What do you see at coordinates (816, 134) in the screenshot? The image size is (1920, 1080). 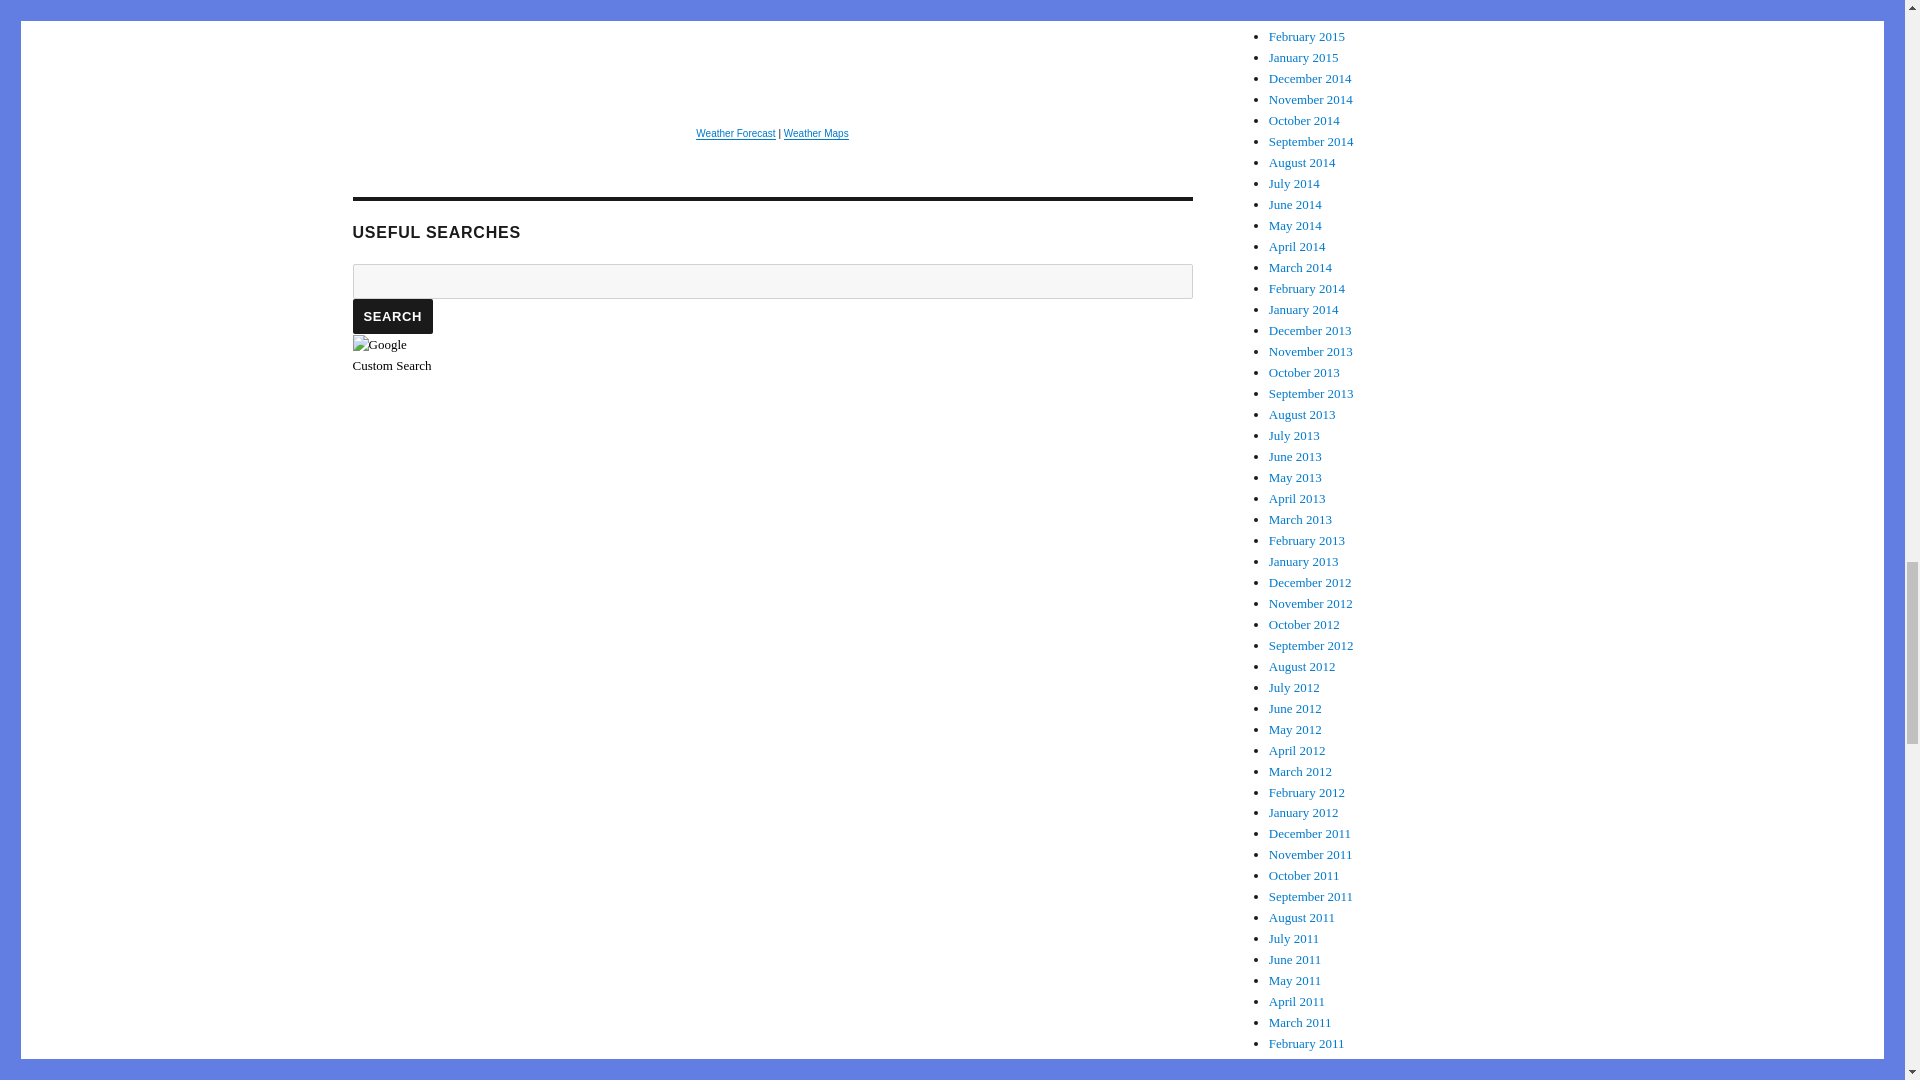 I see `Weather Maps` at bounding box center [816, 134].